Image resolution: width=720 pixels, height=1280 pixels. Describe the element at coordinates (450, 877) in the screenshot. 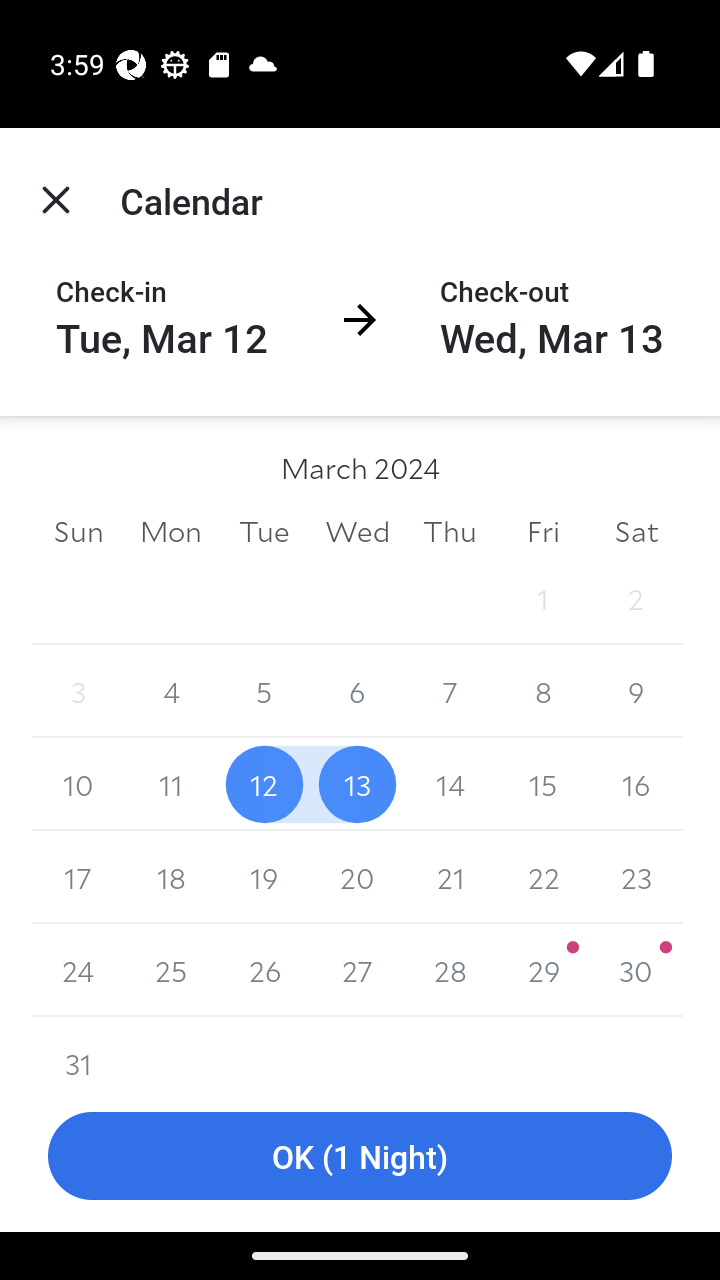

I see `21 21 March 2024` at that location.